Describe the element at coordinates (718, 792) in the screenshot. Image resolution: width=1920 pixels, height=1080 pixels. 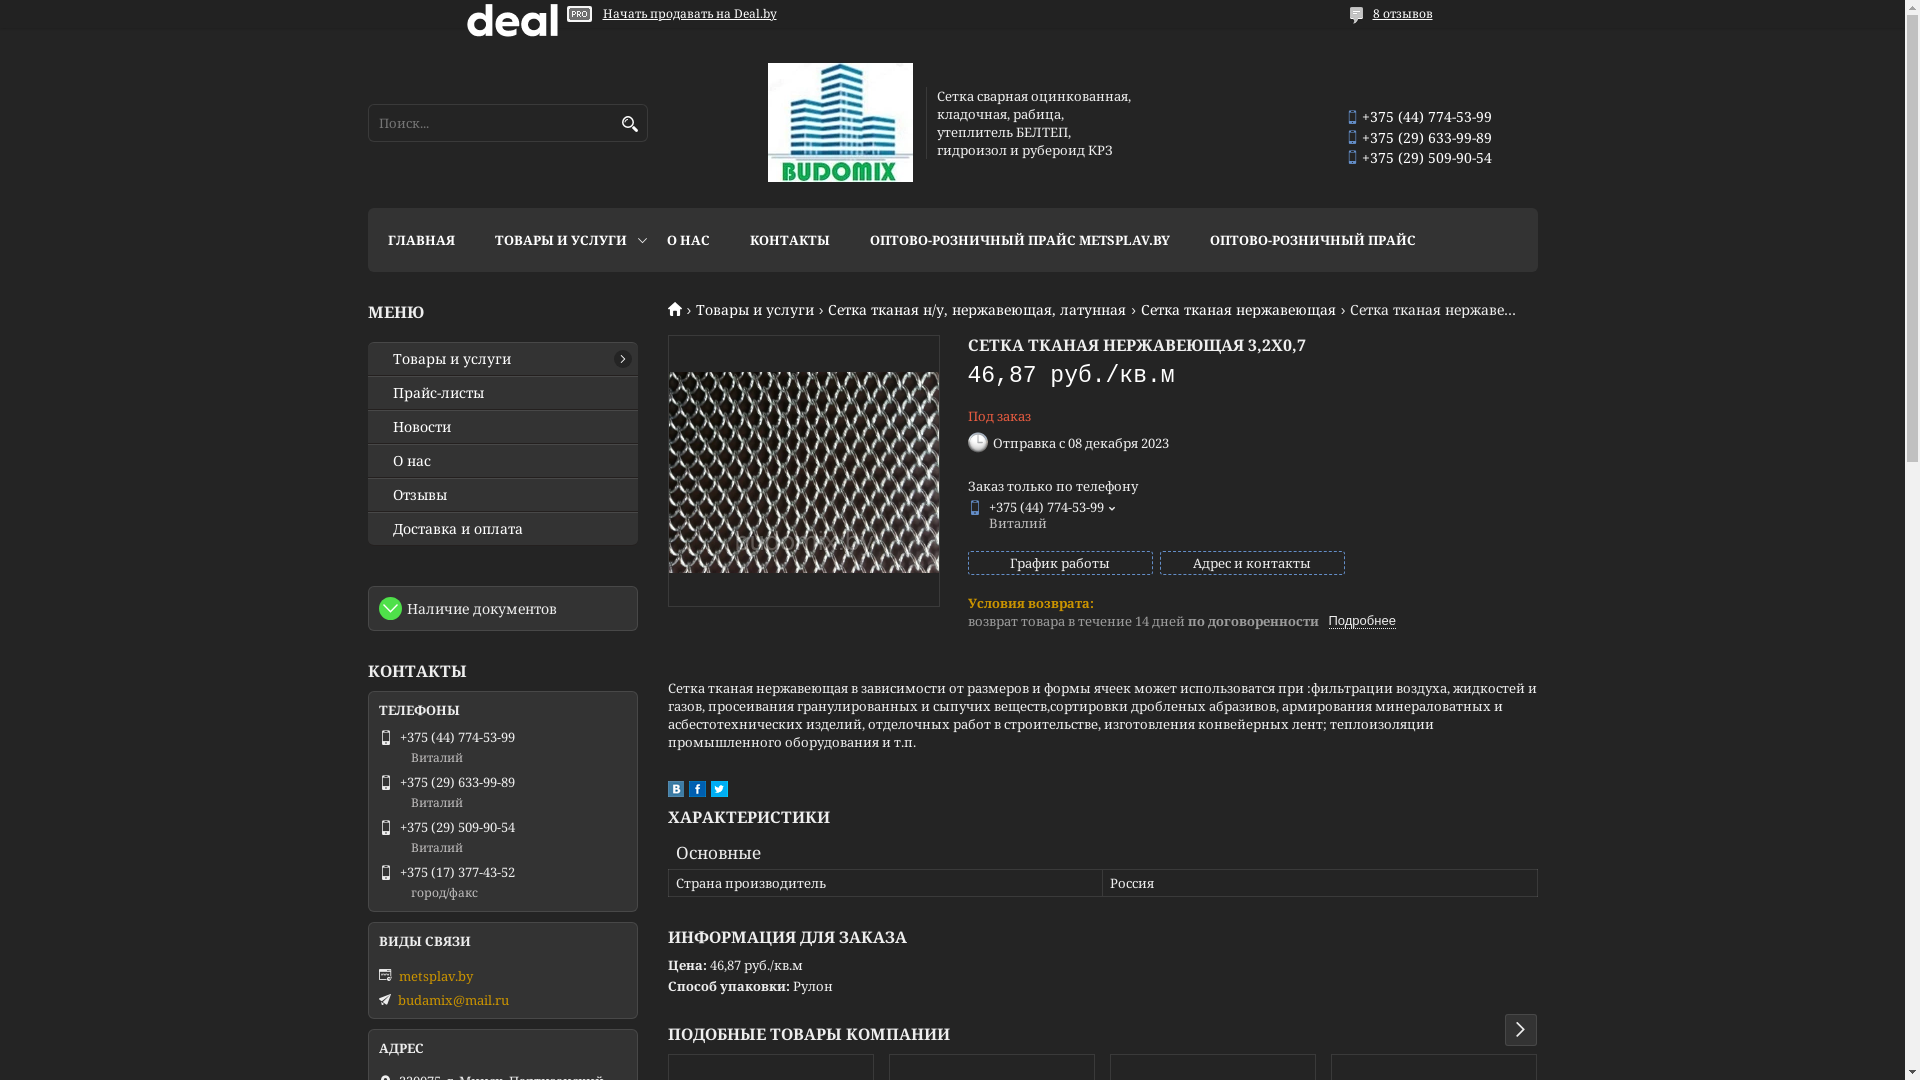
I see `twitter` at that location.